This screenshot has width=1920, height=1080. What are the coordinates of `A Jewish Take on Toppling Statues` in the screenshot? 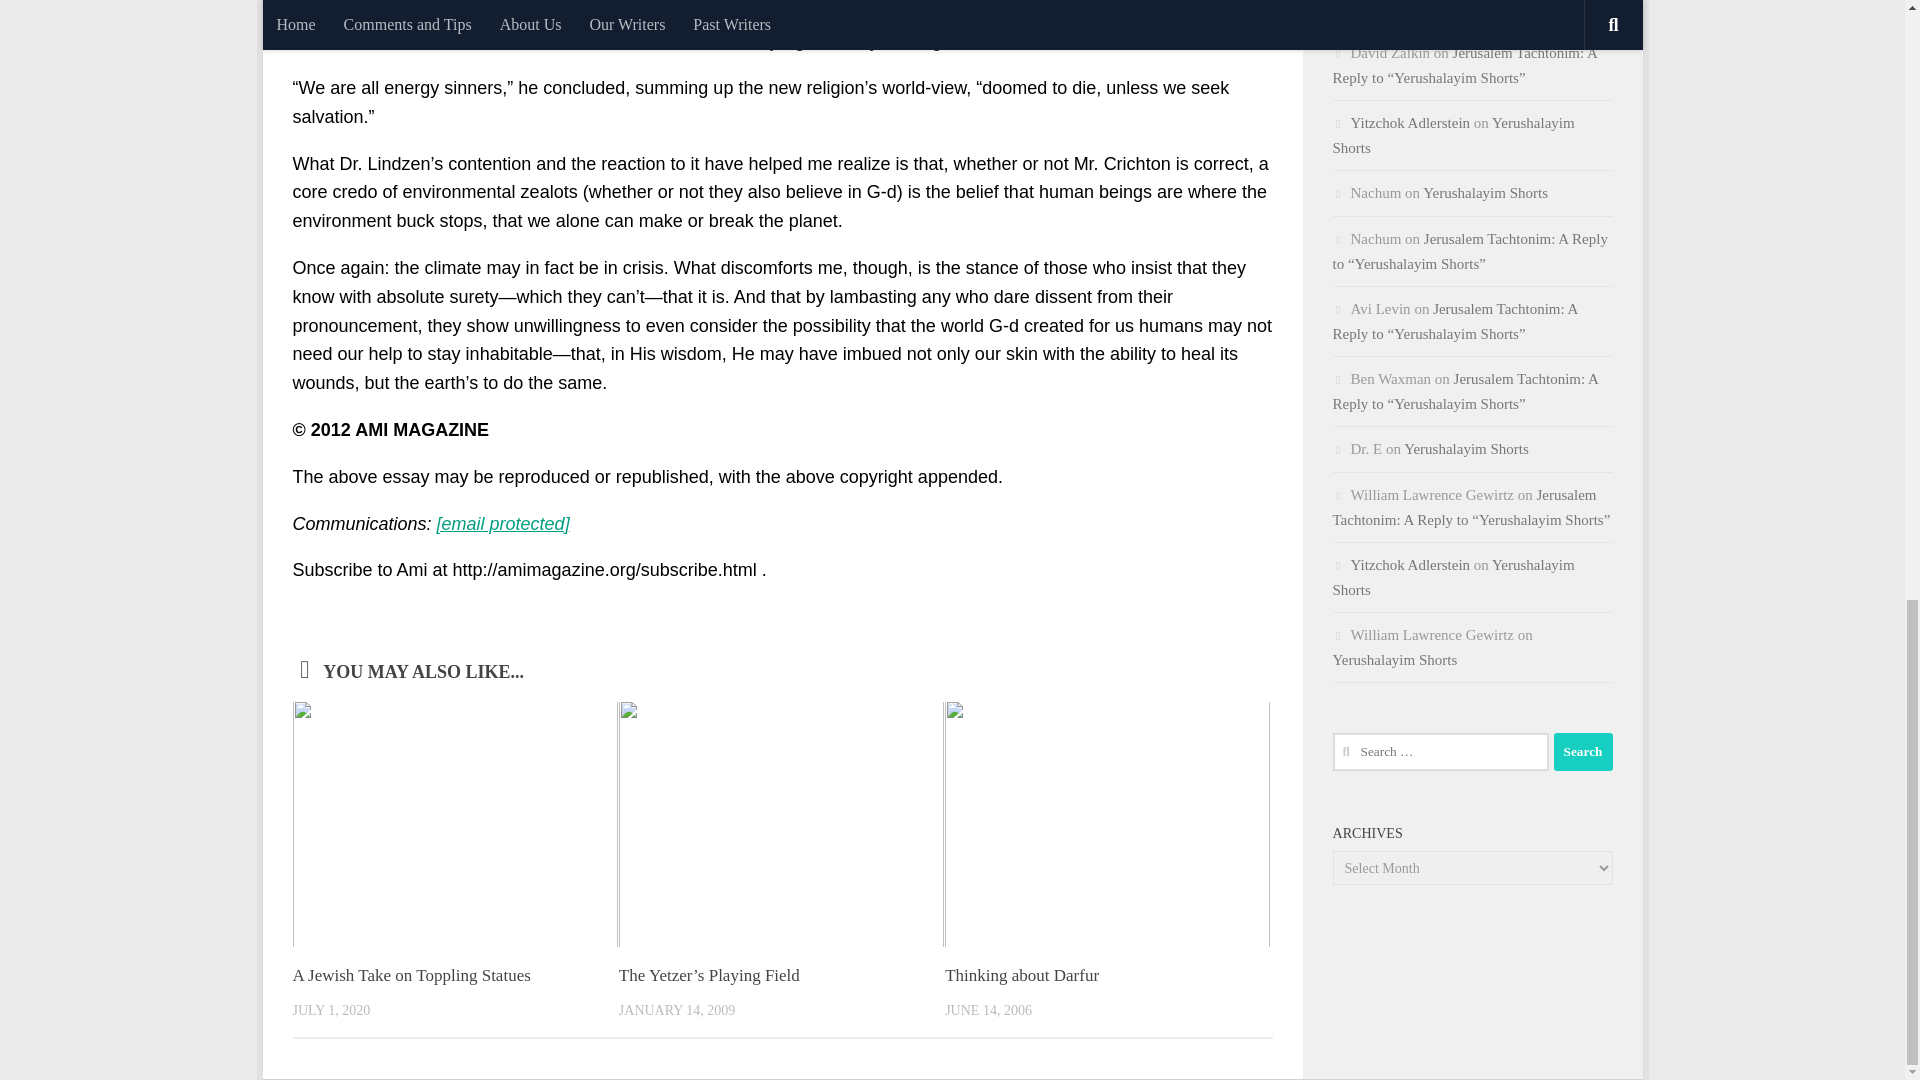 It's located at (410, 974).